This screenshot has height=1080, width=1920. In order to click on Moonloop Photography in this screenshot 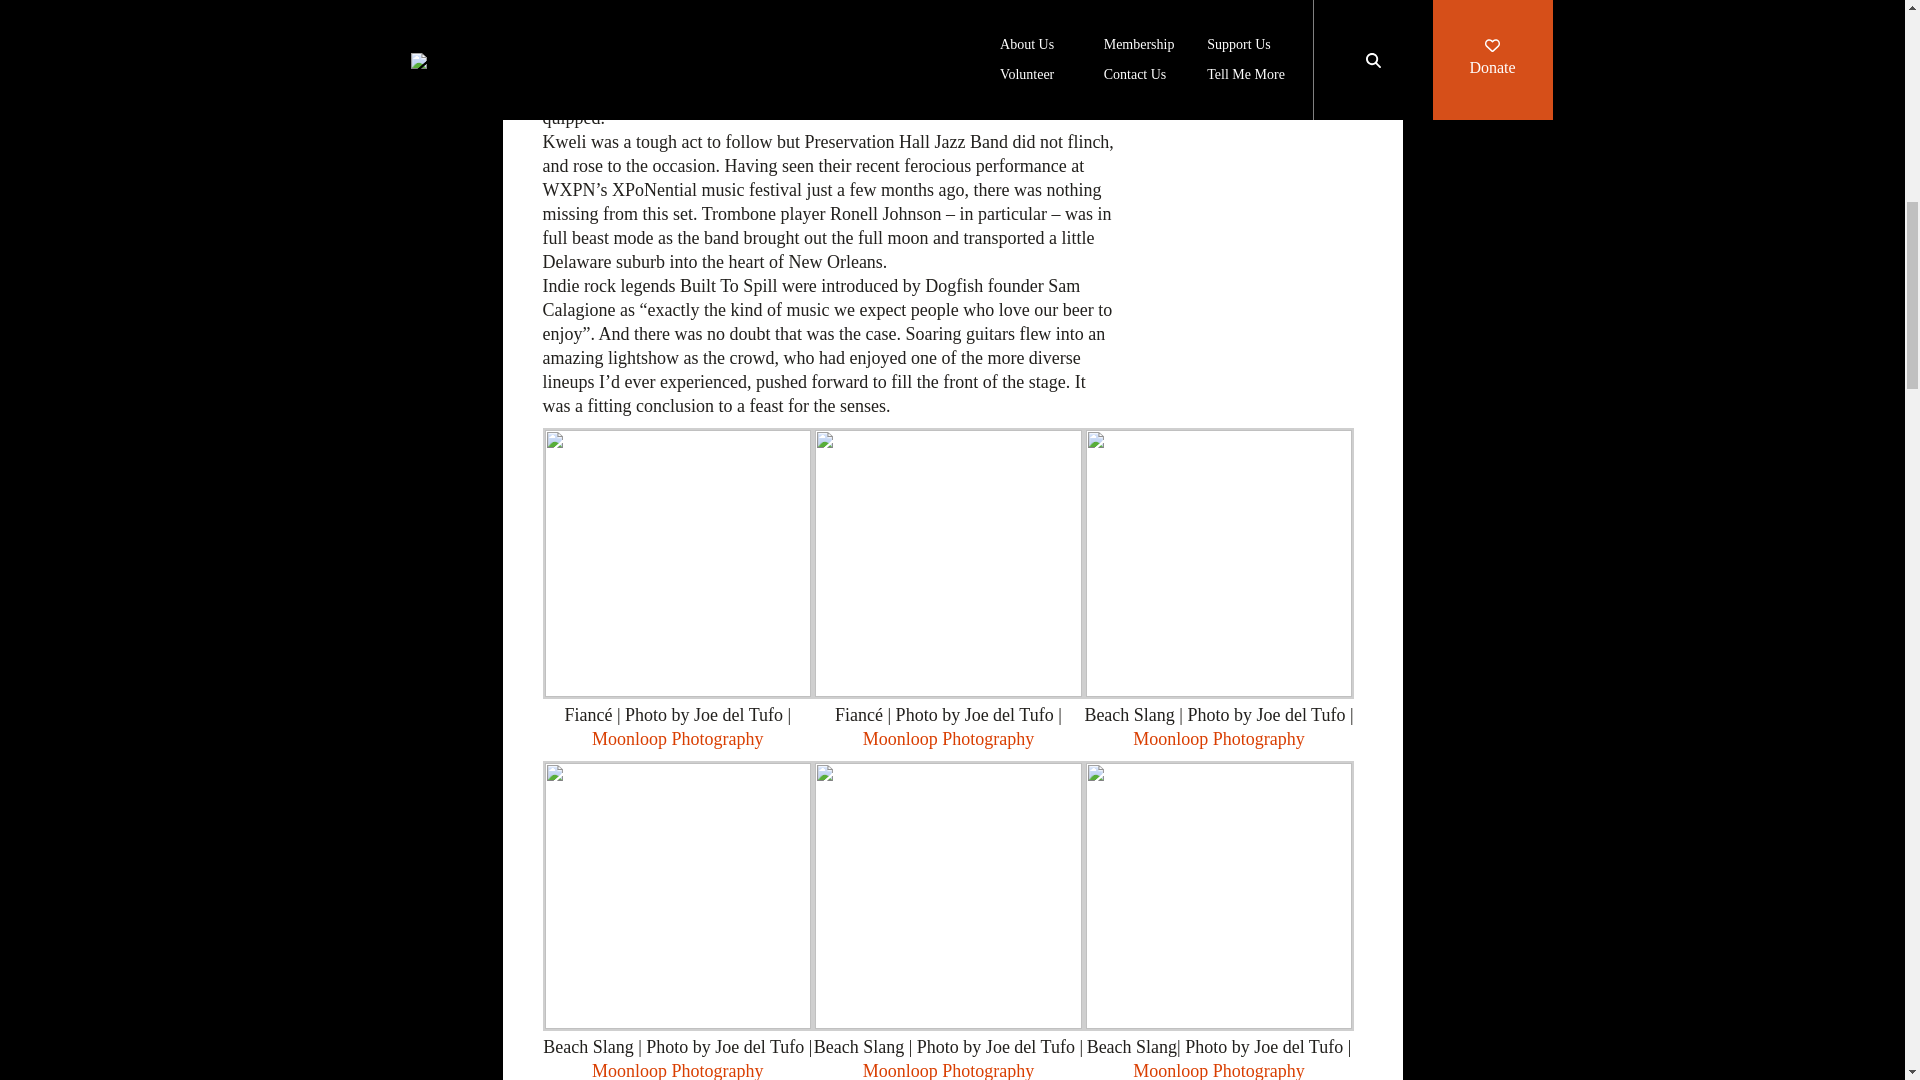, I will do `click(948, 739)`.